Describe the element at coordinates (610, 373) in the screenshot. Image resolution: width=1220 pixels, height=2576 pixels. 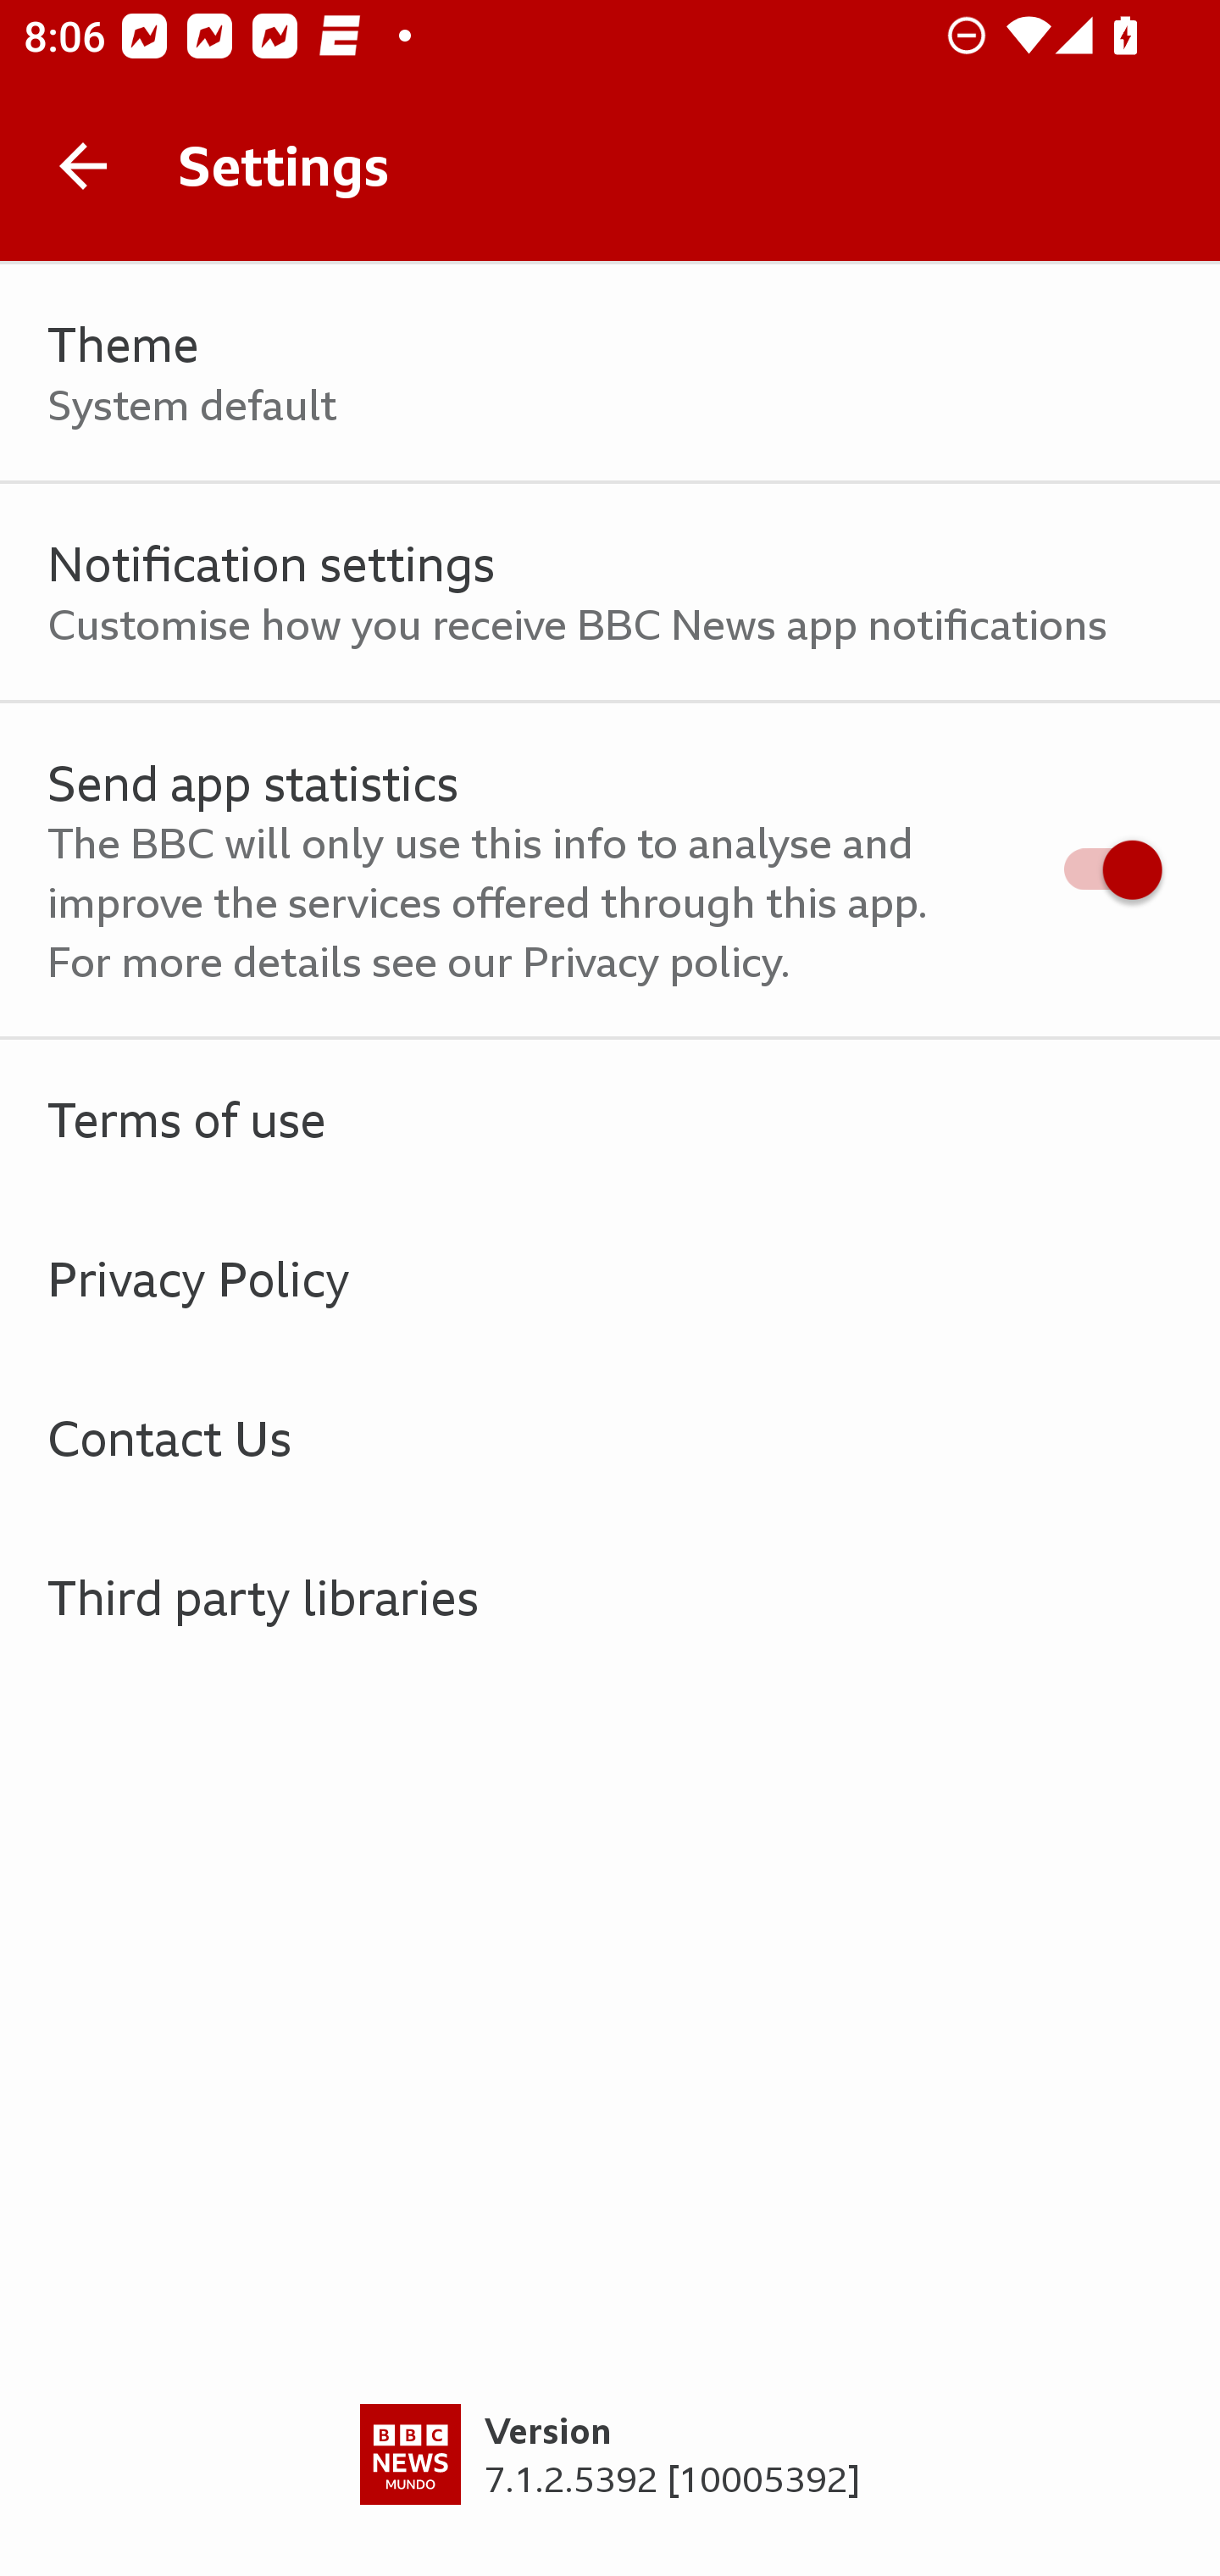
I see `Theme System default` at that location.